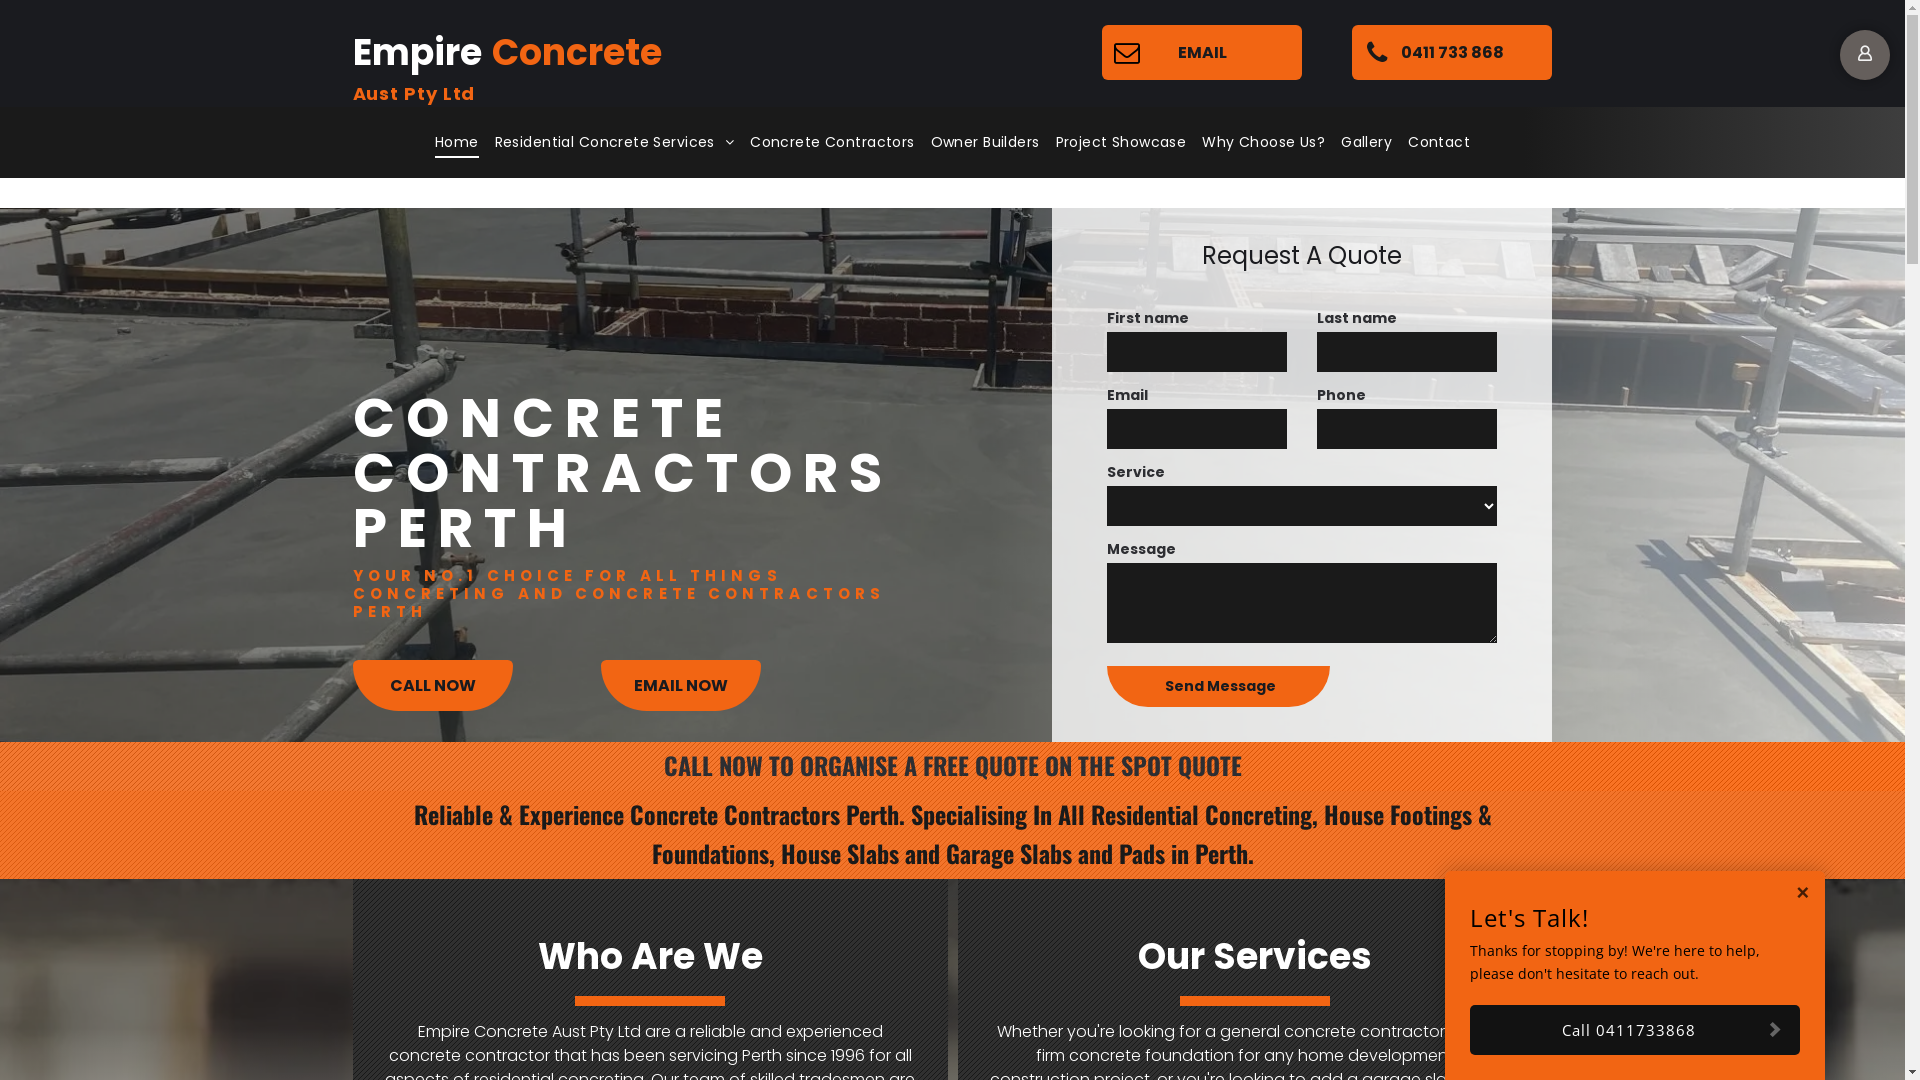  What do you see at coordinates (432, 686) in the screenshot?
I see `CALL NOW` at bounding box center [432, 686].